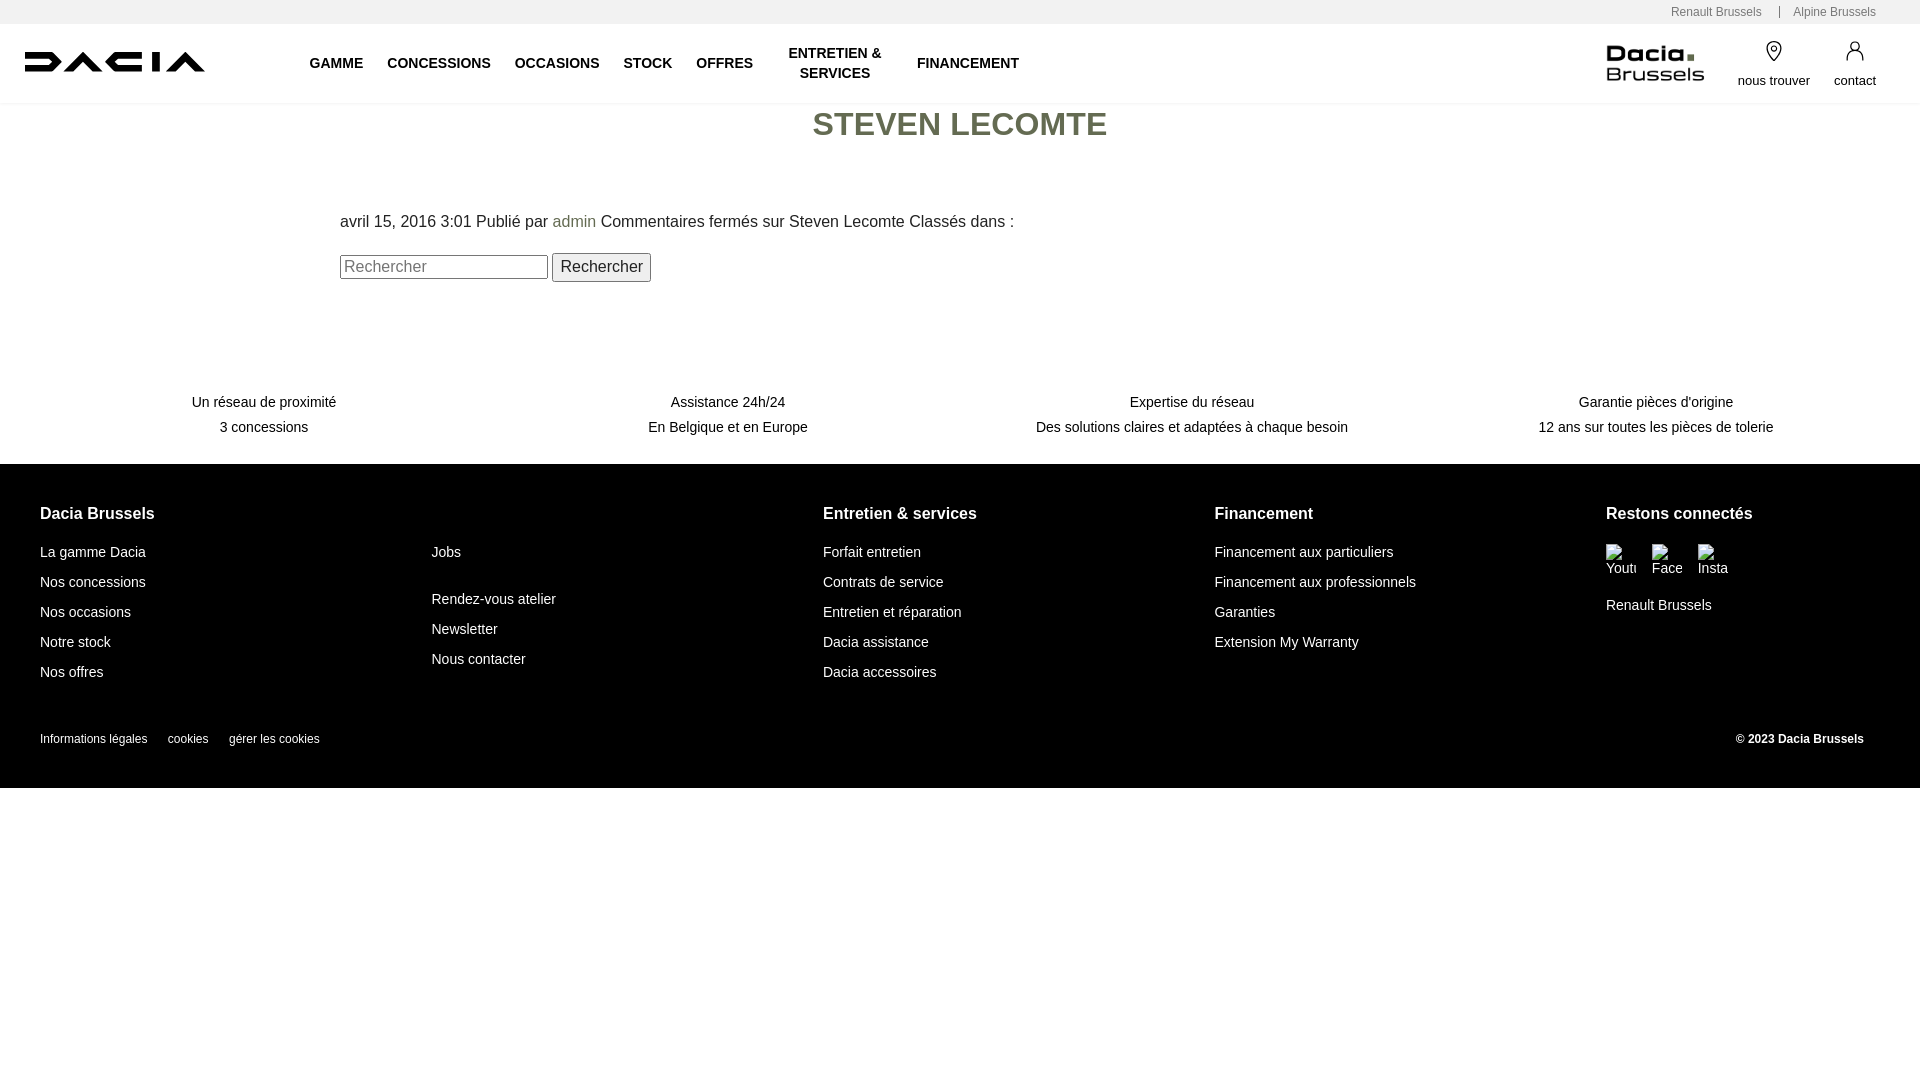 Image resolution: width=1920 pixels, height=1080 pixels. What do you see at coordinates (724, 63) in the screenshot?
I see `OFFRES` at bounding box center [724, 63].